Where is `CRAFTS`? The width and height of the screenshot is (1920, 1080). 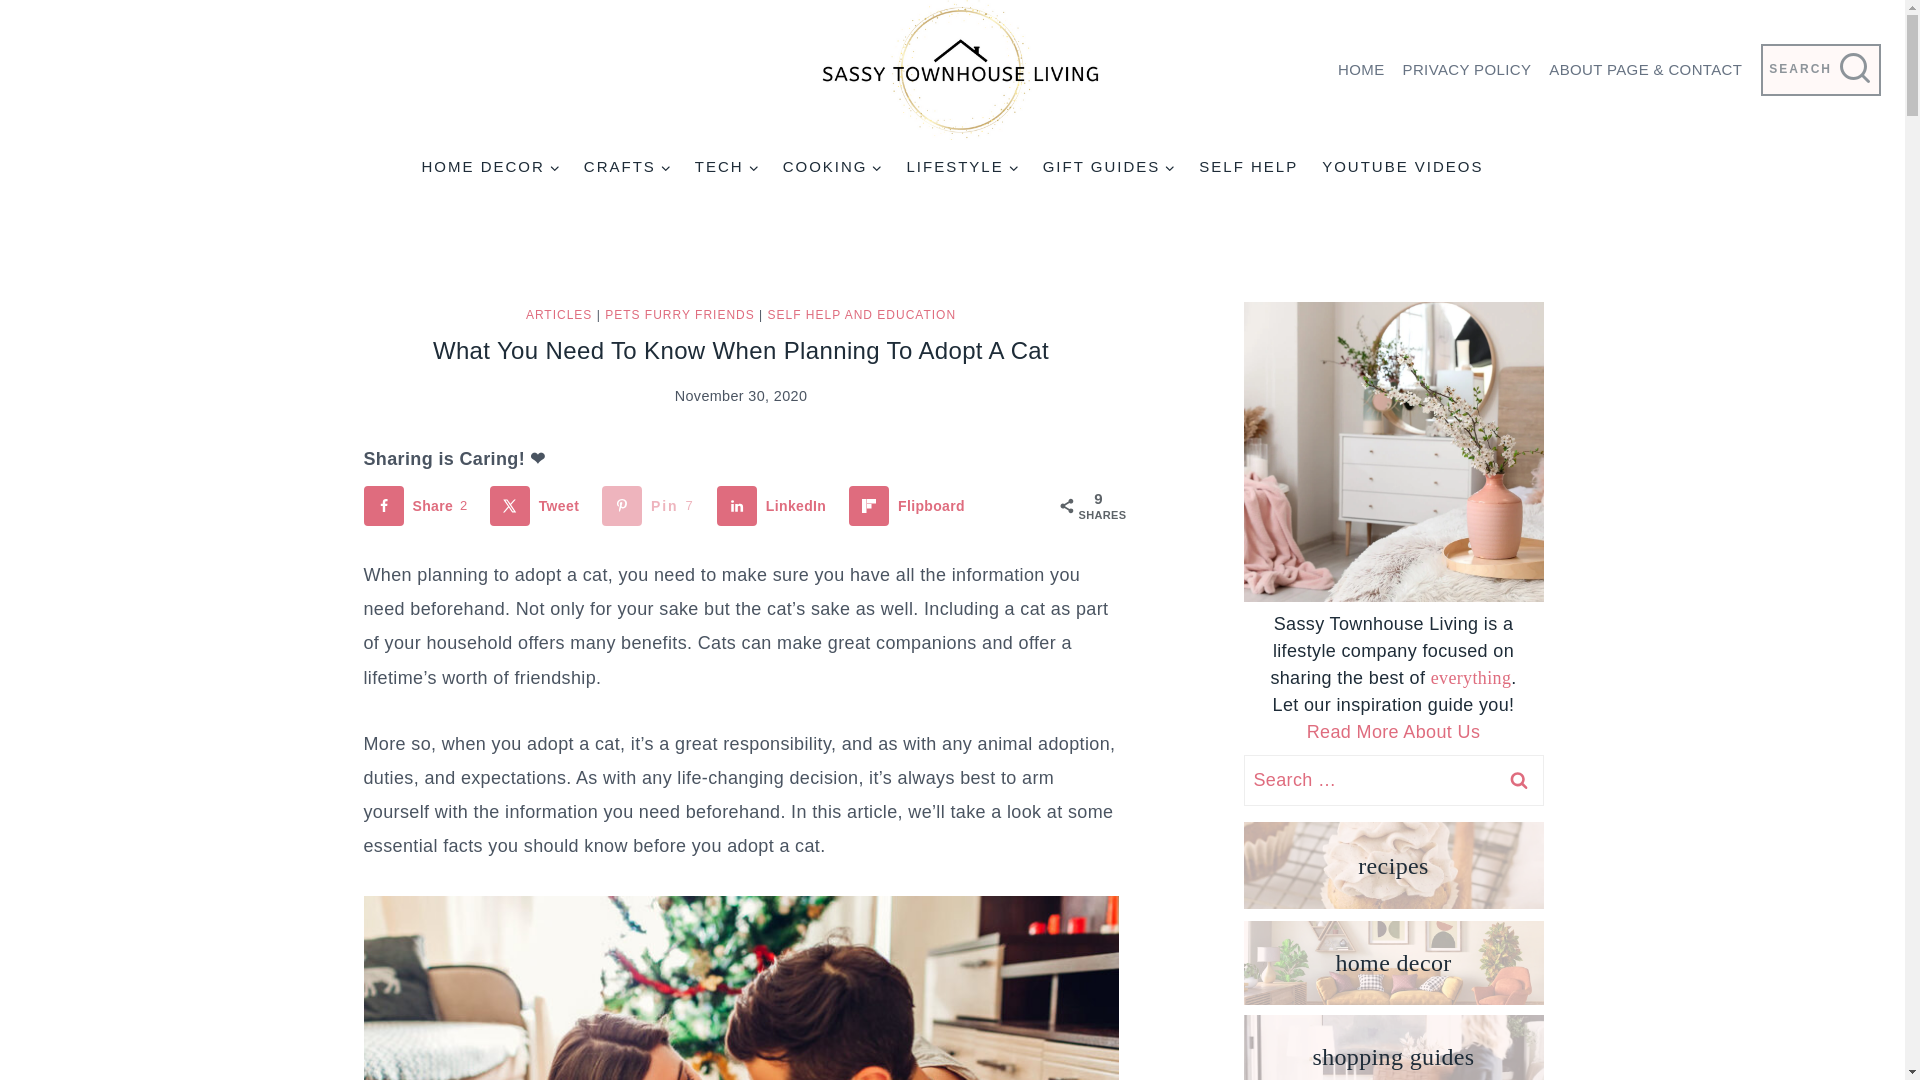 CRAFTS is located at coordinates (628, 166).